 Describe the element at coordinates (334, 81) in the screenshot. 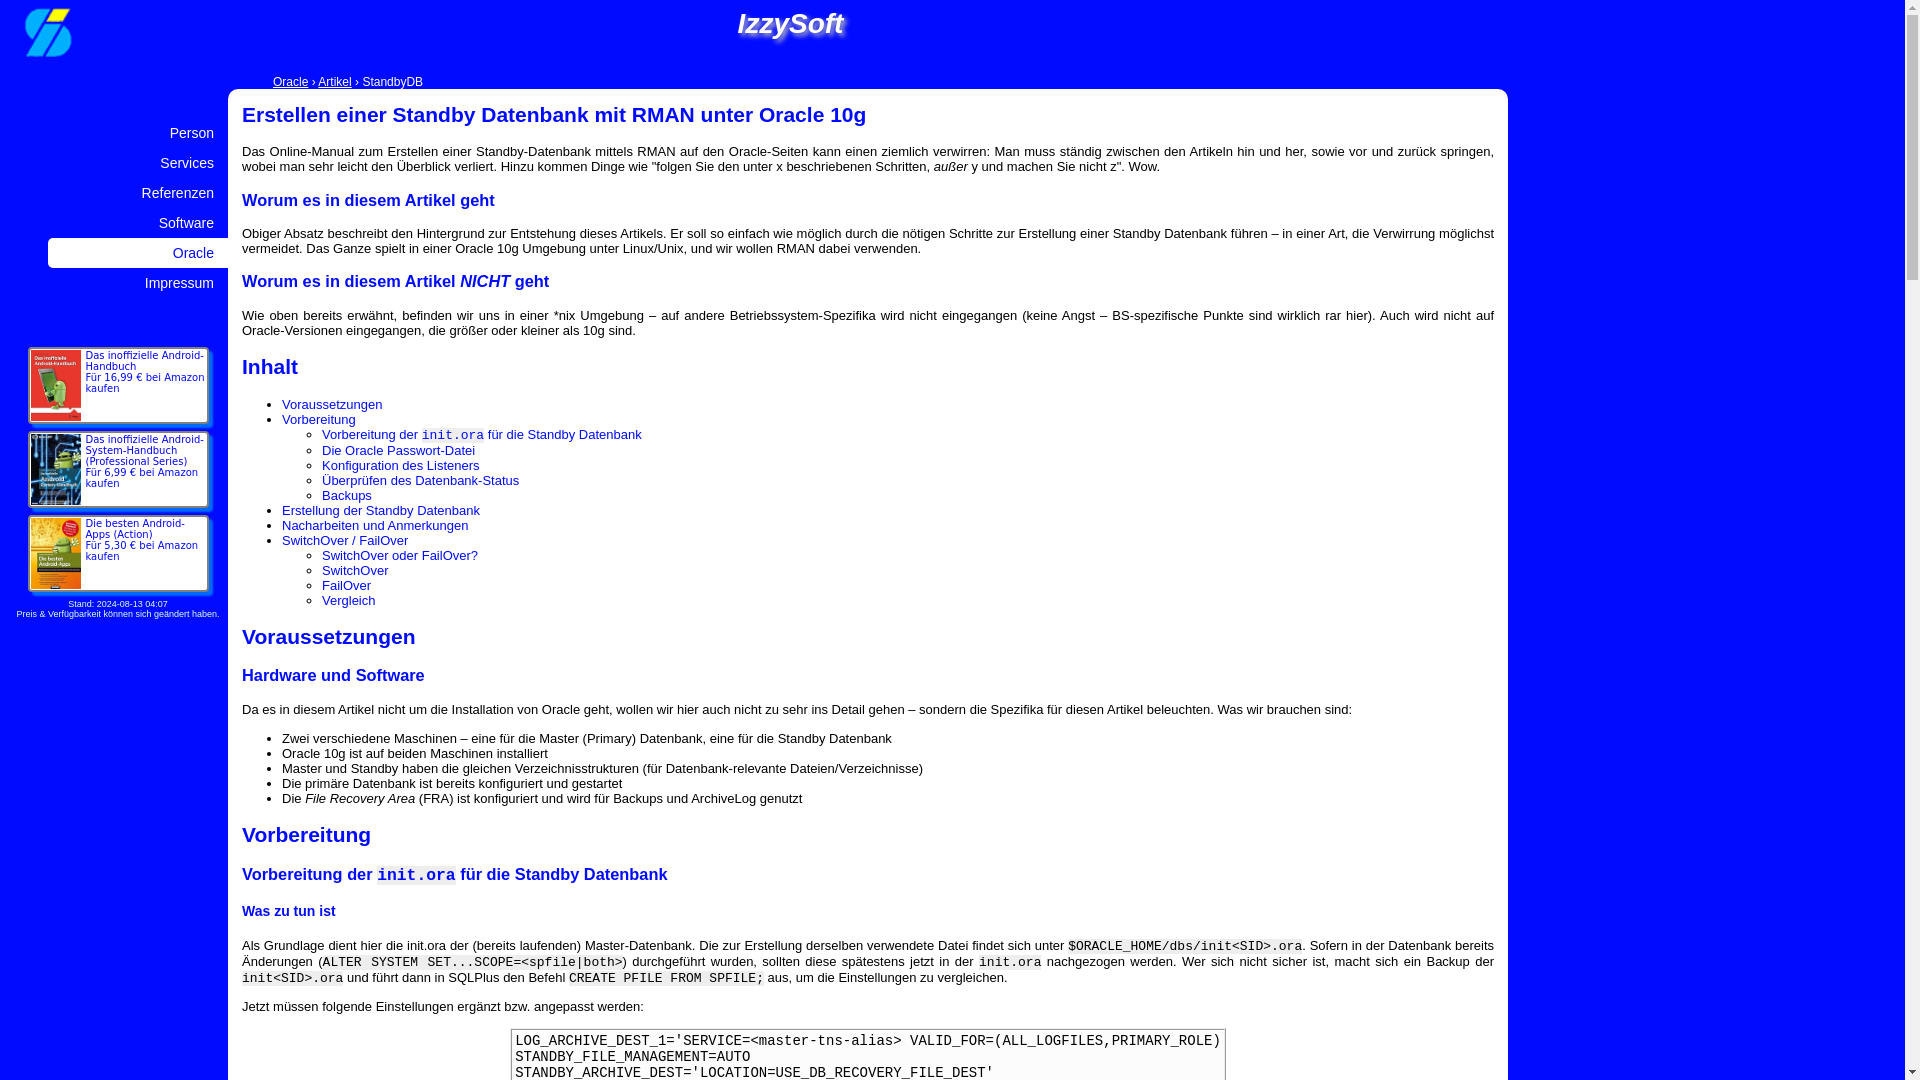

I see `Artikel` at that location.